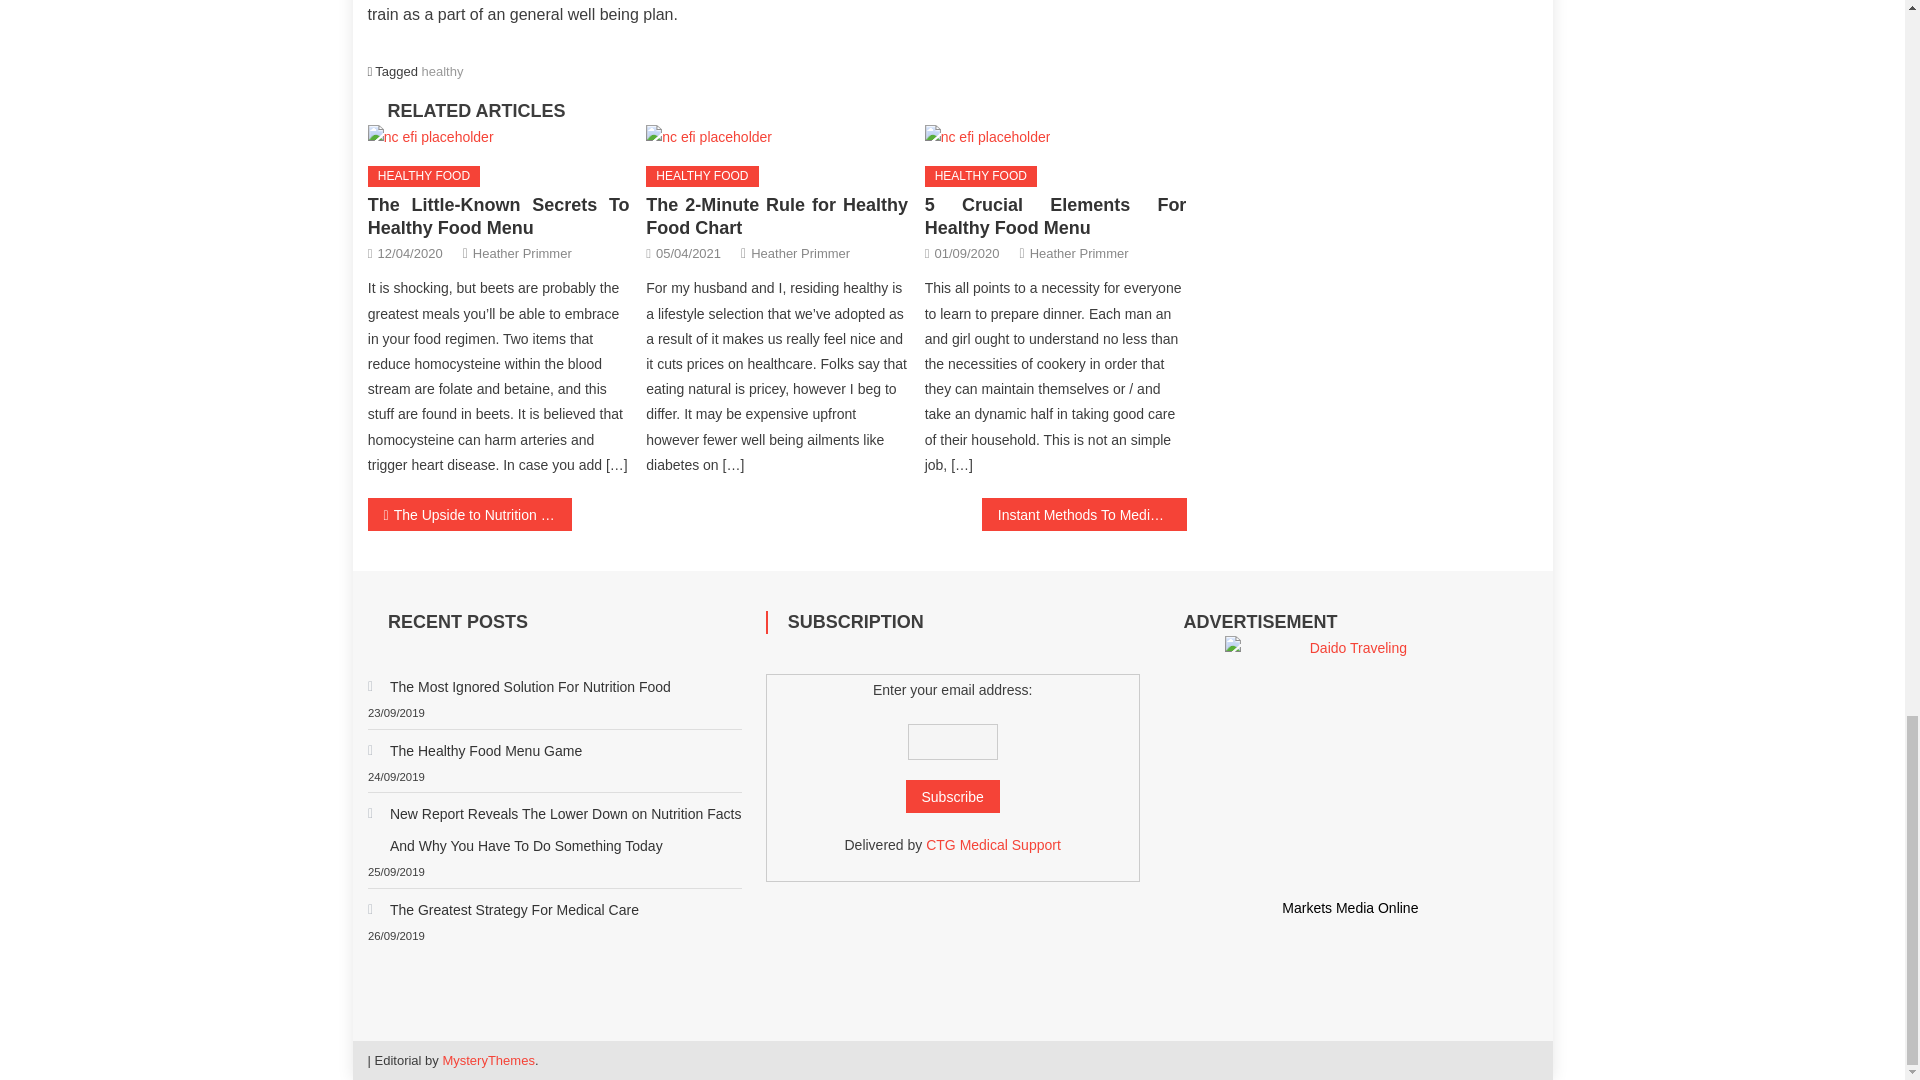 The image size is (1920, 1080). What do you see at coordinates (988, 138) in the screenshot?
I see `5 Crucial Elements For Healthy Food Menu` at bounding box center [988, 138].